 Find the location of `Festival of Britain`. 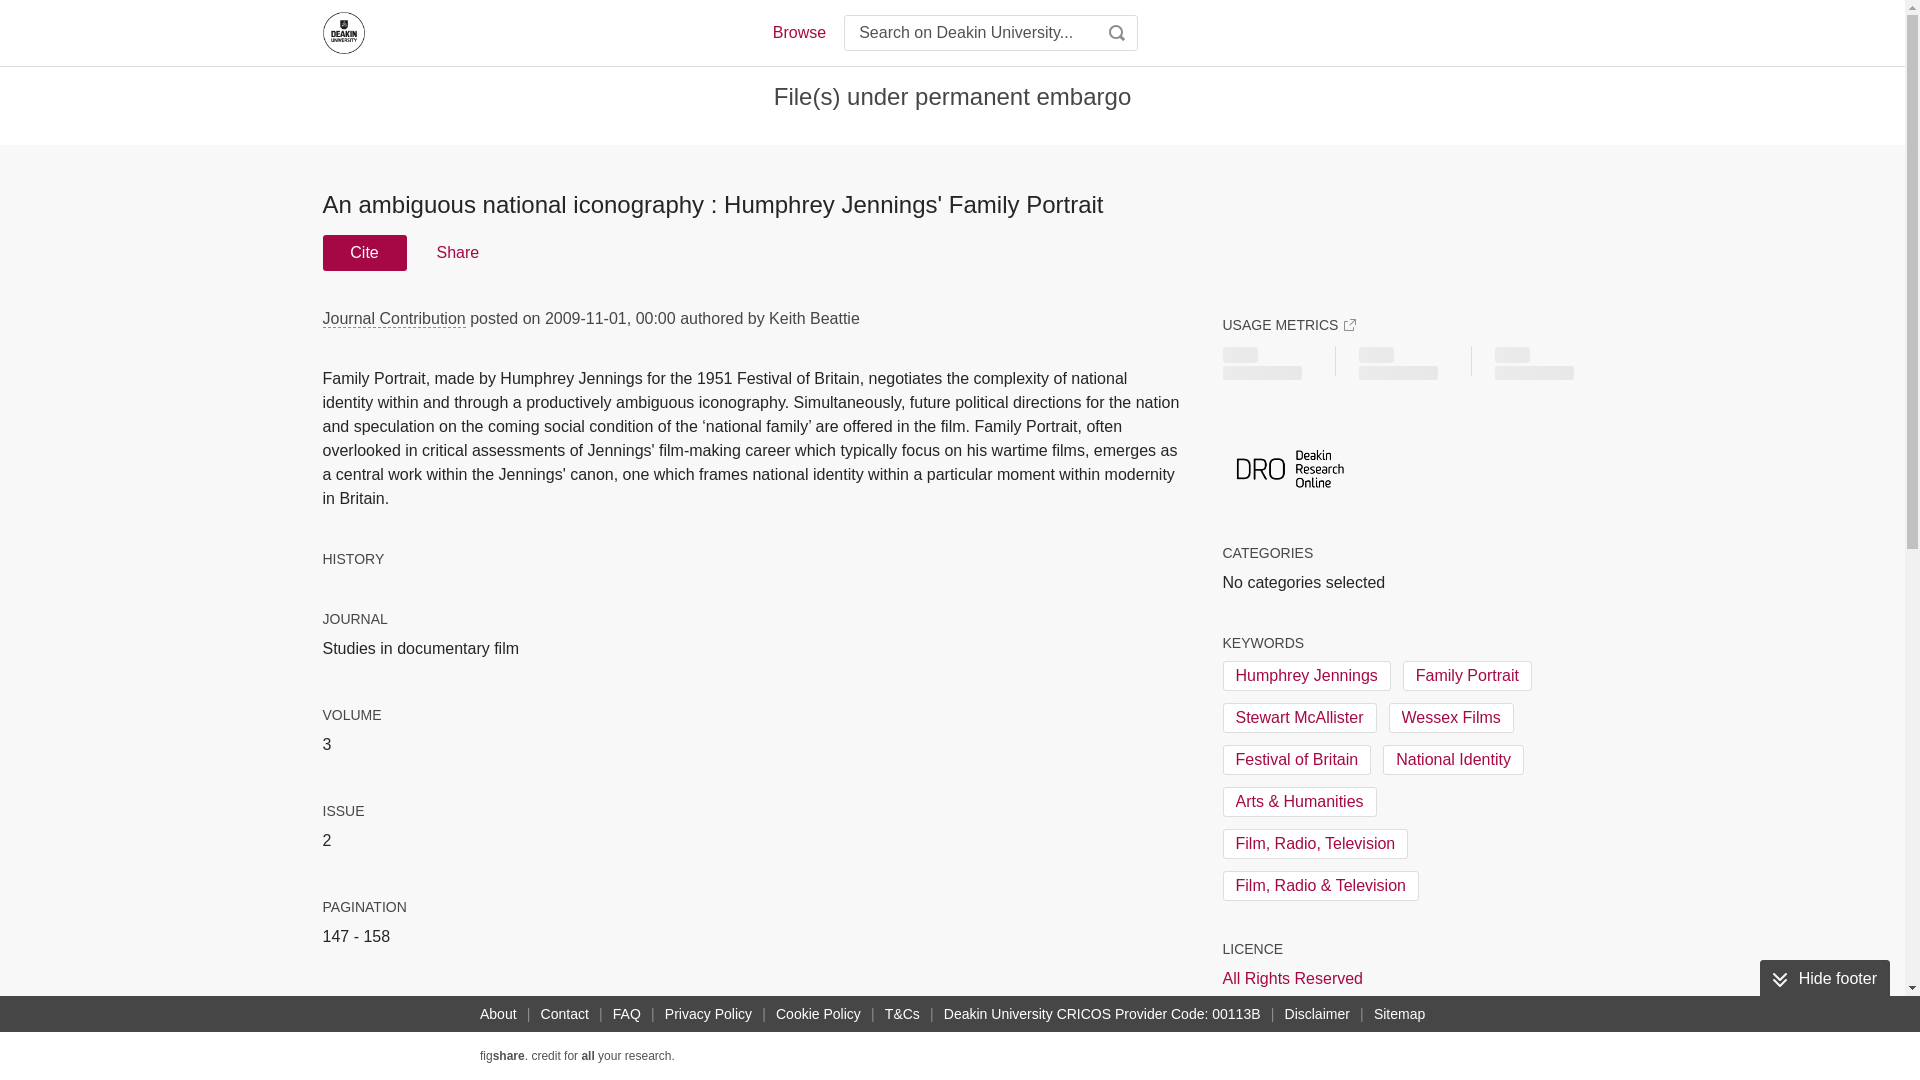

Festival of Britain is located at coordinates (1296, 760).